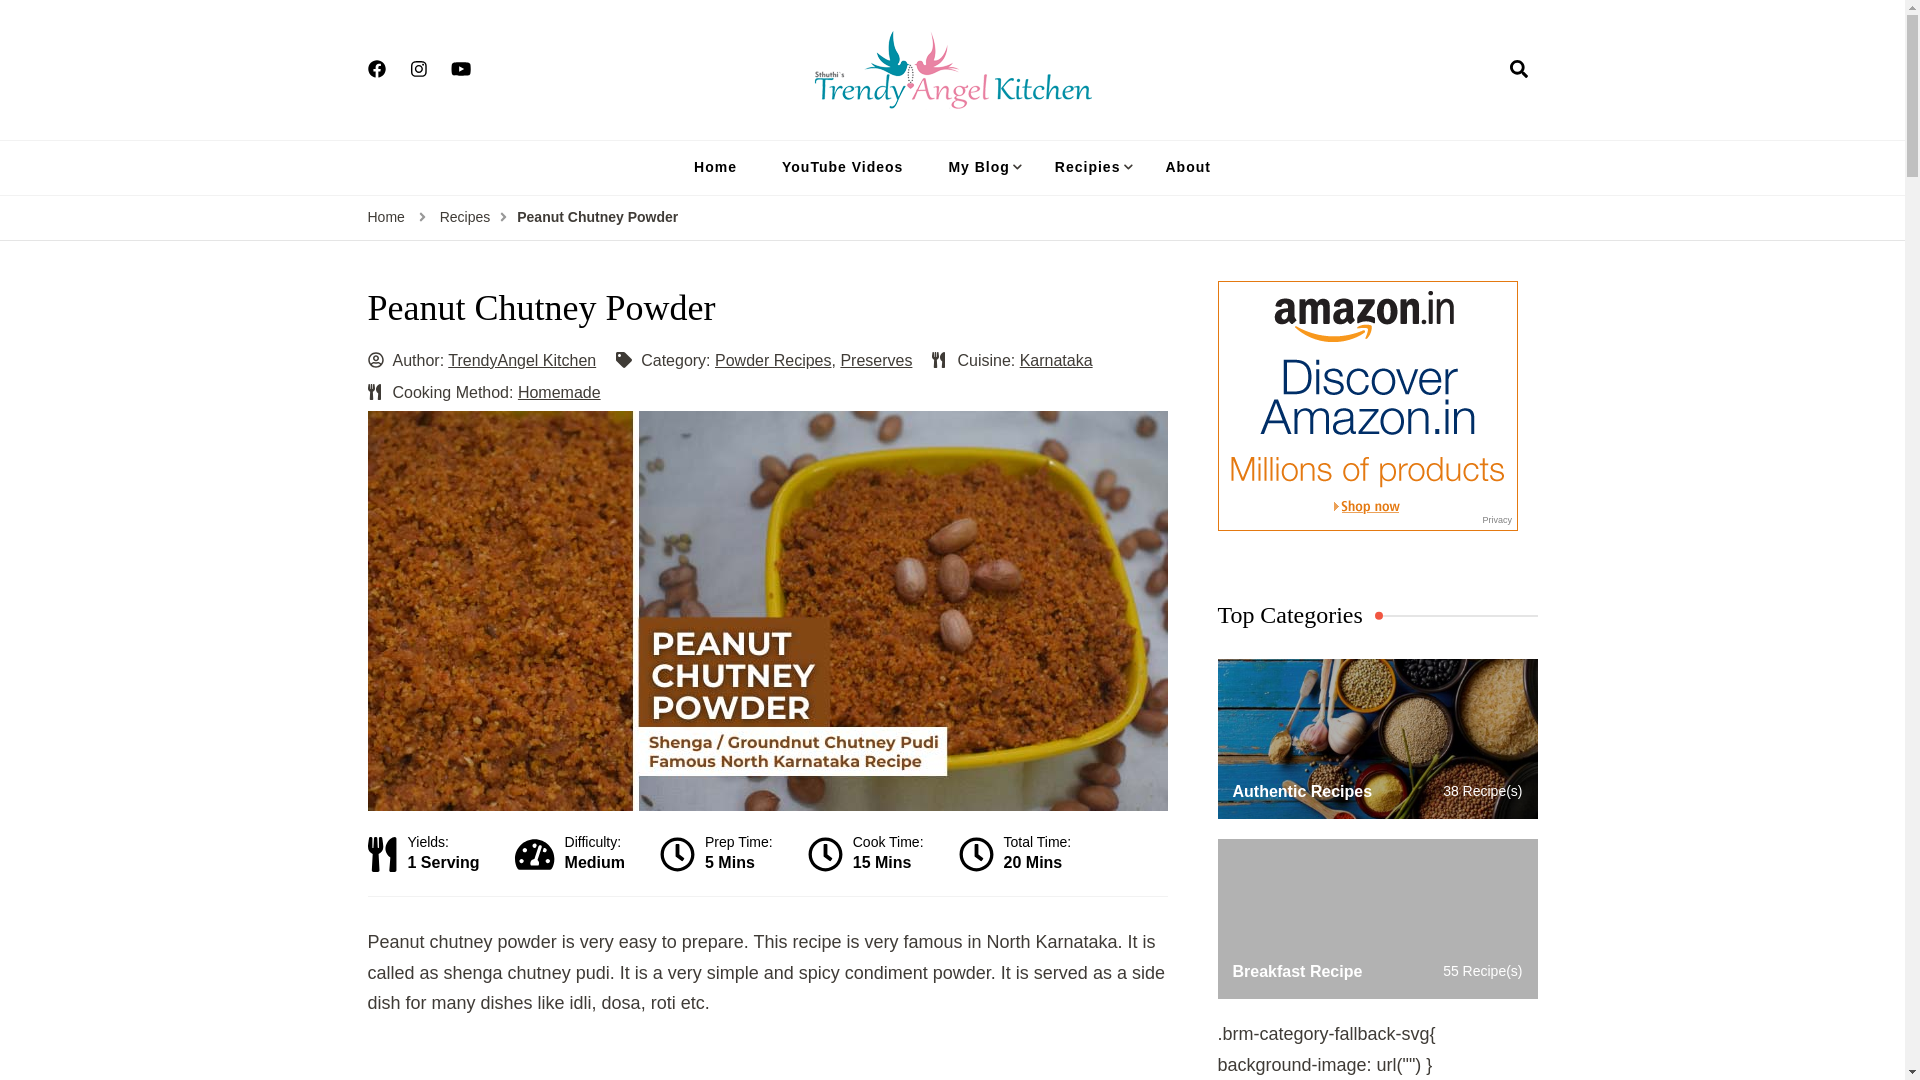 The image size is (1920, 1080). What do you see at coordinates (386, 218) in the screenshot?
I see `Home` at bounding box center [386, 218].